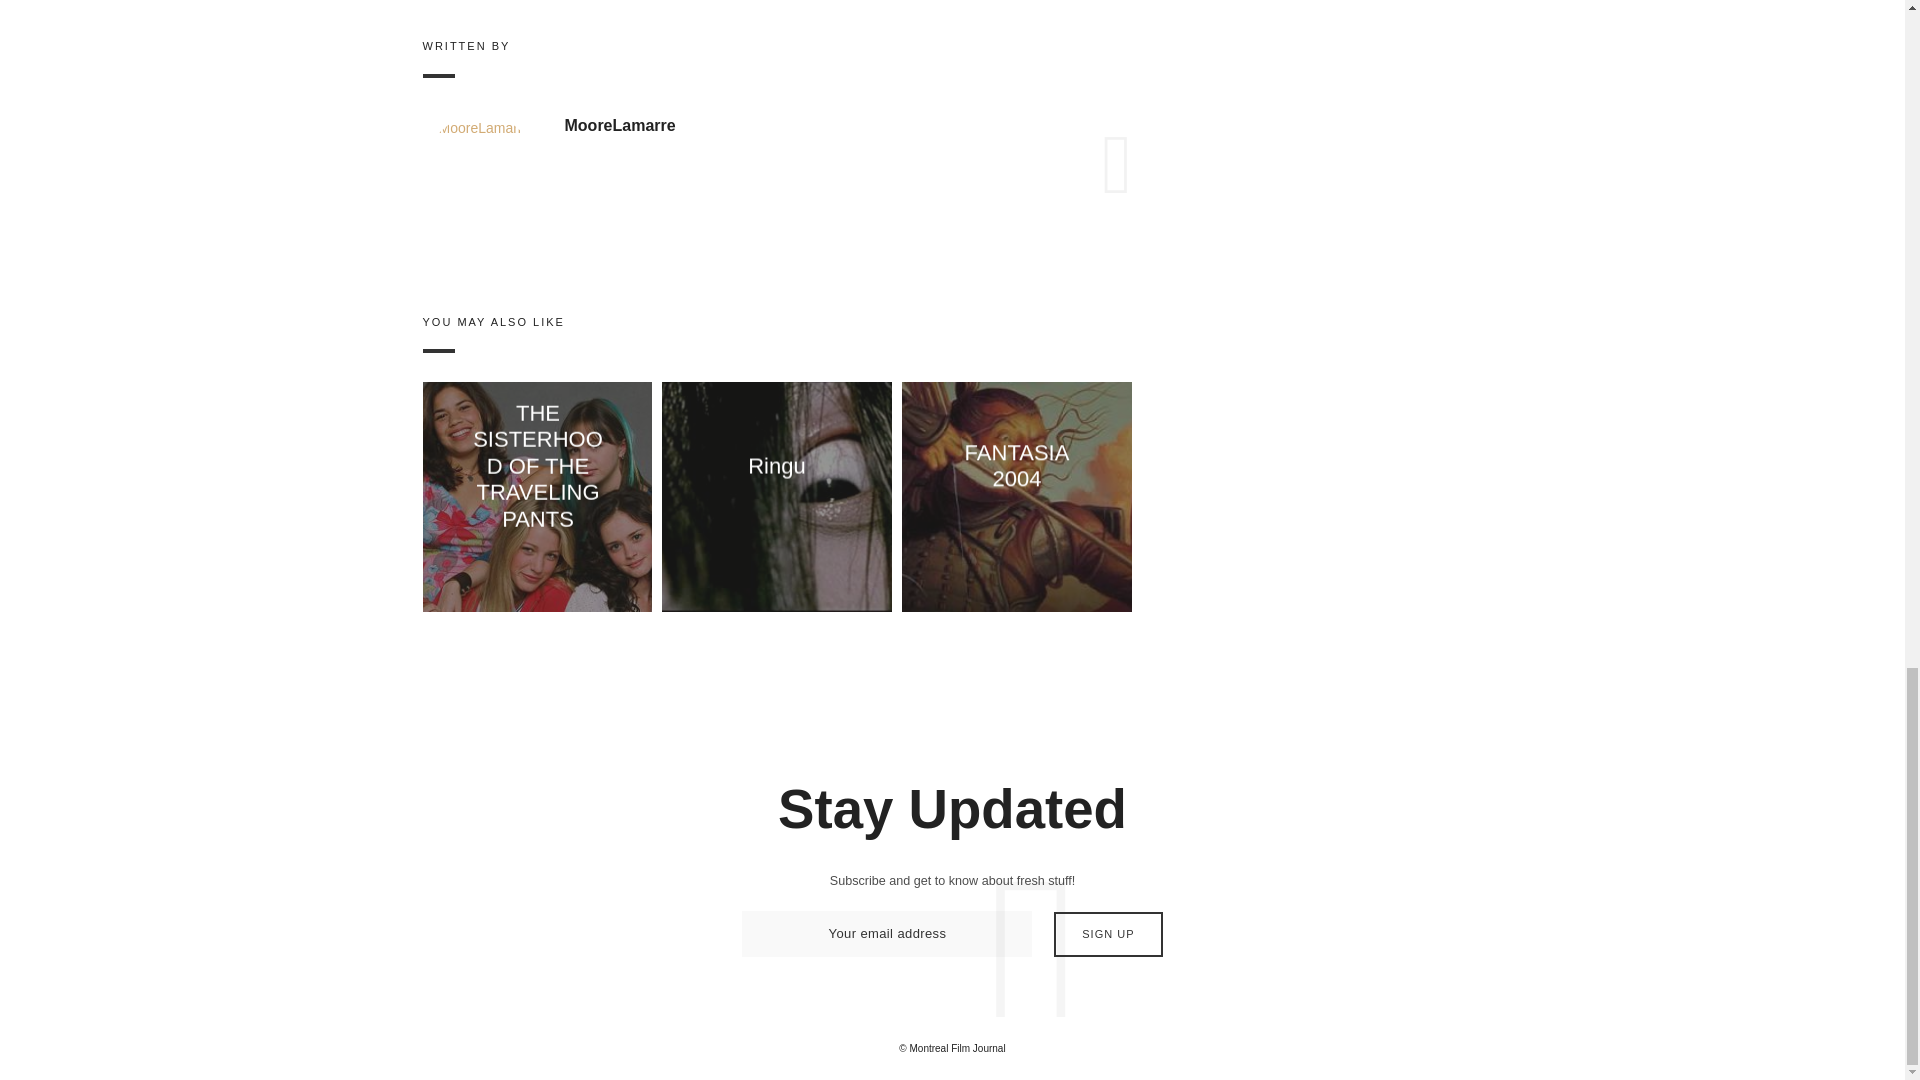 The image size is (1920, 1080). Describe the element at coordinates (1108, 934) in the screenshot. I see `Sign up` at that location.